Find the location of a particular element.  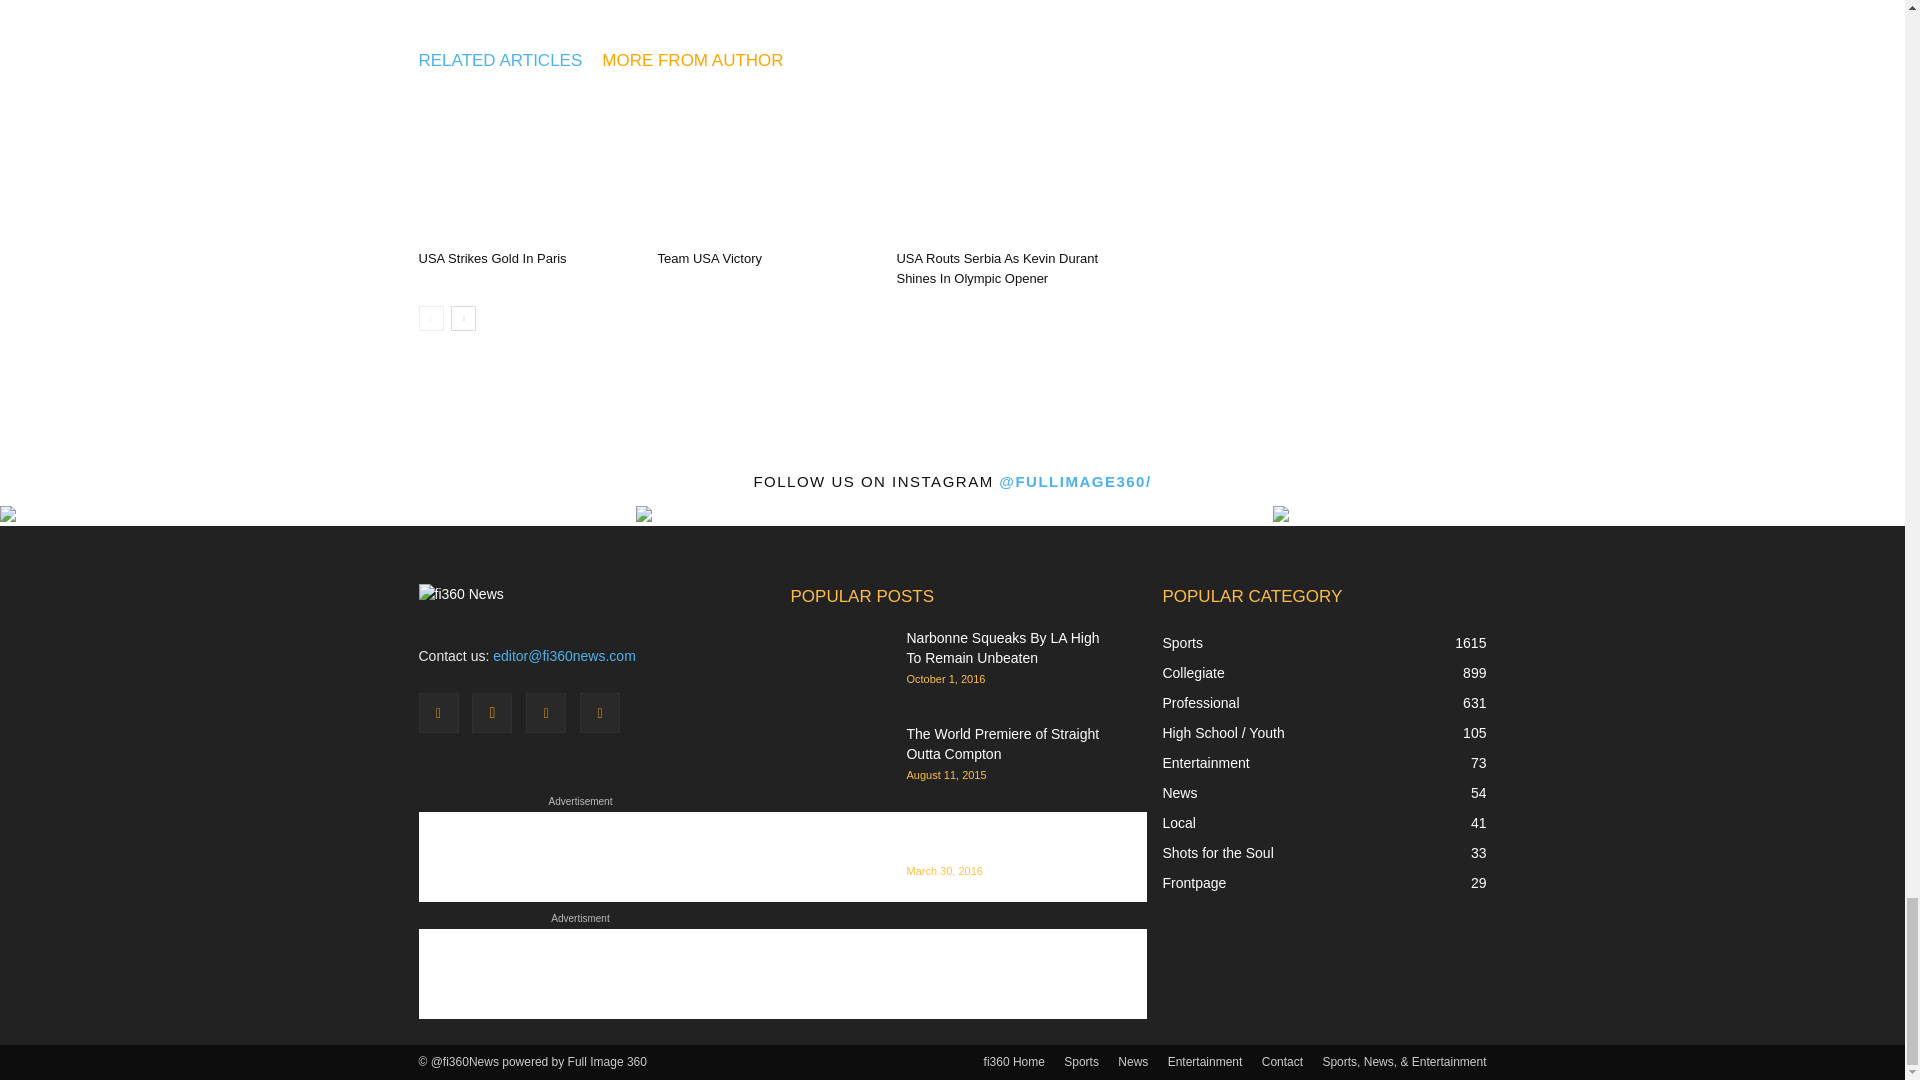

USA Strikes Gold In Paris is located at coordinates (492, 258).